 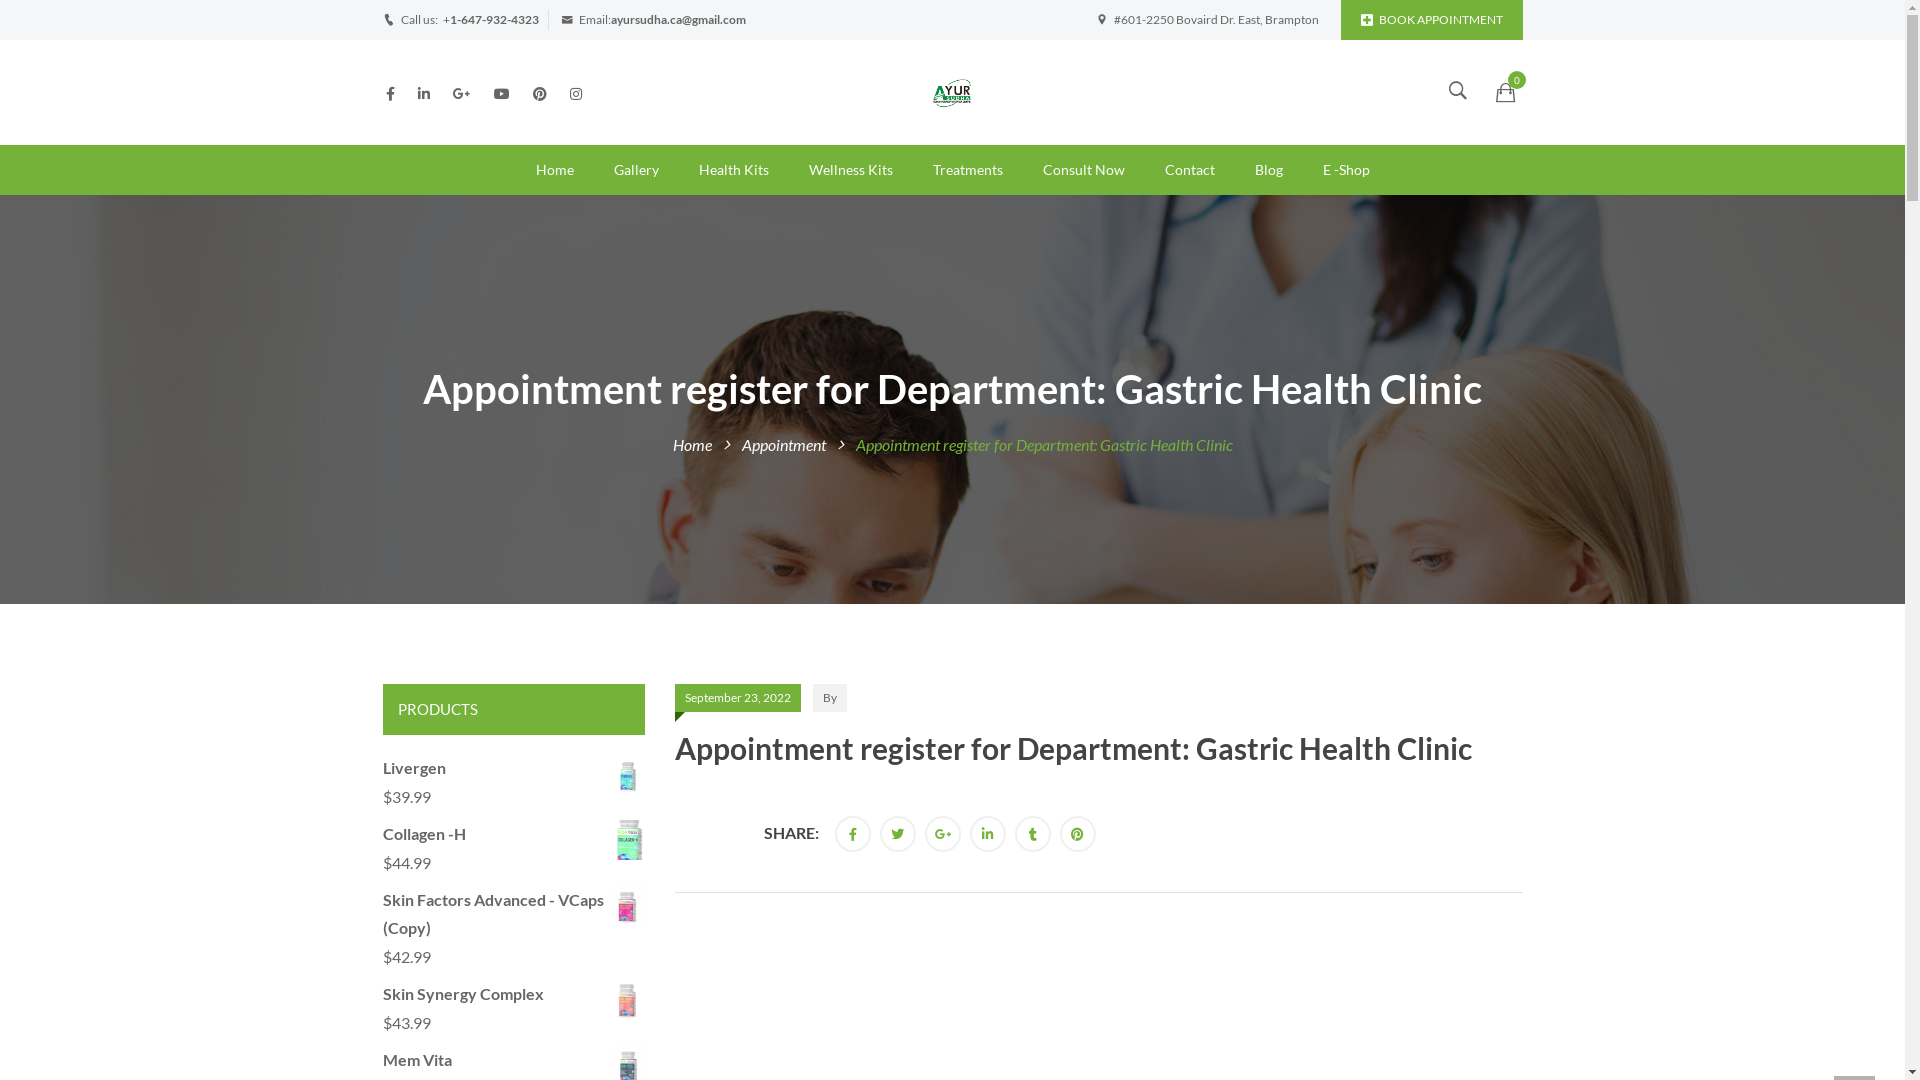 I want to click on Skin Synergy Complex, so click(x=514, y=994).